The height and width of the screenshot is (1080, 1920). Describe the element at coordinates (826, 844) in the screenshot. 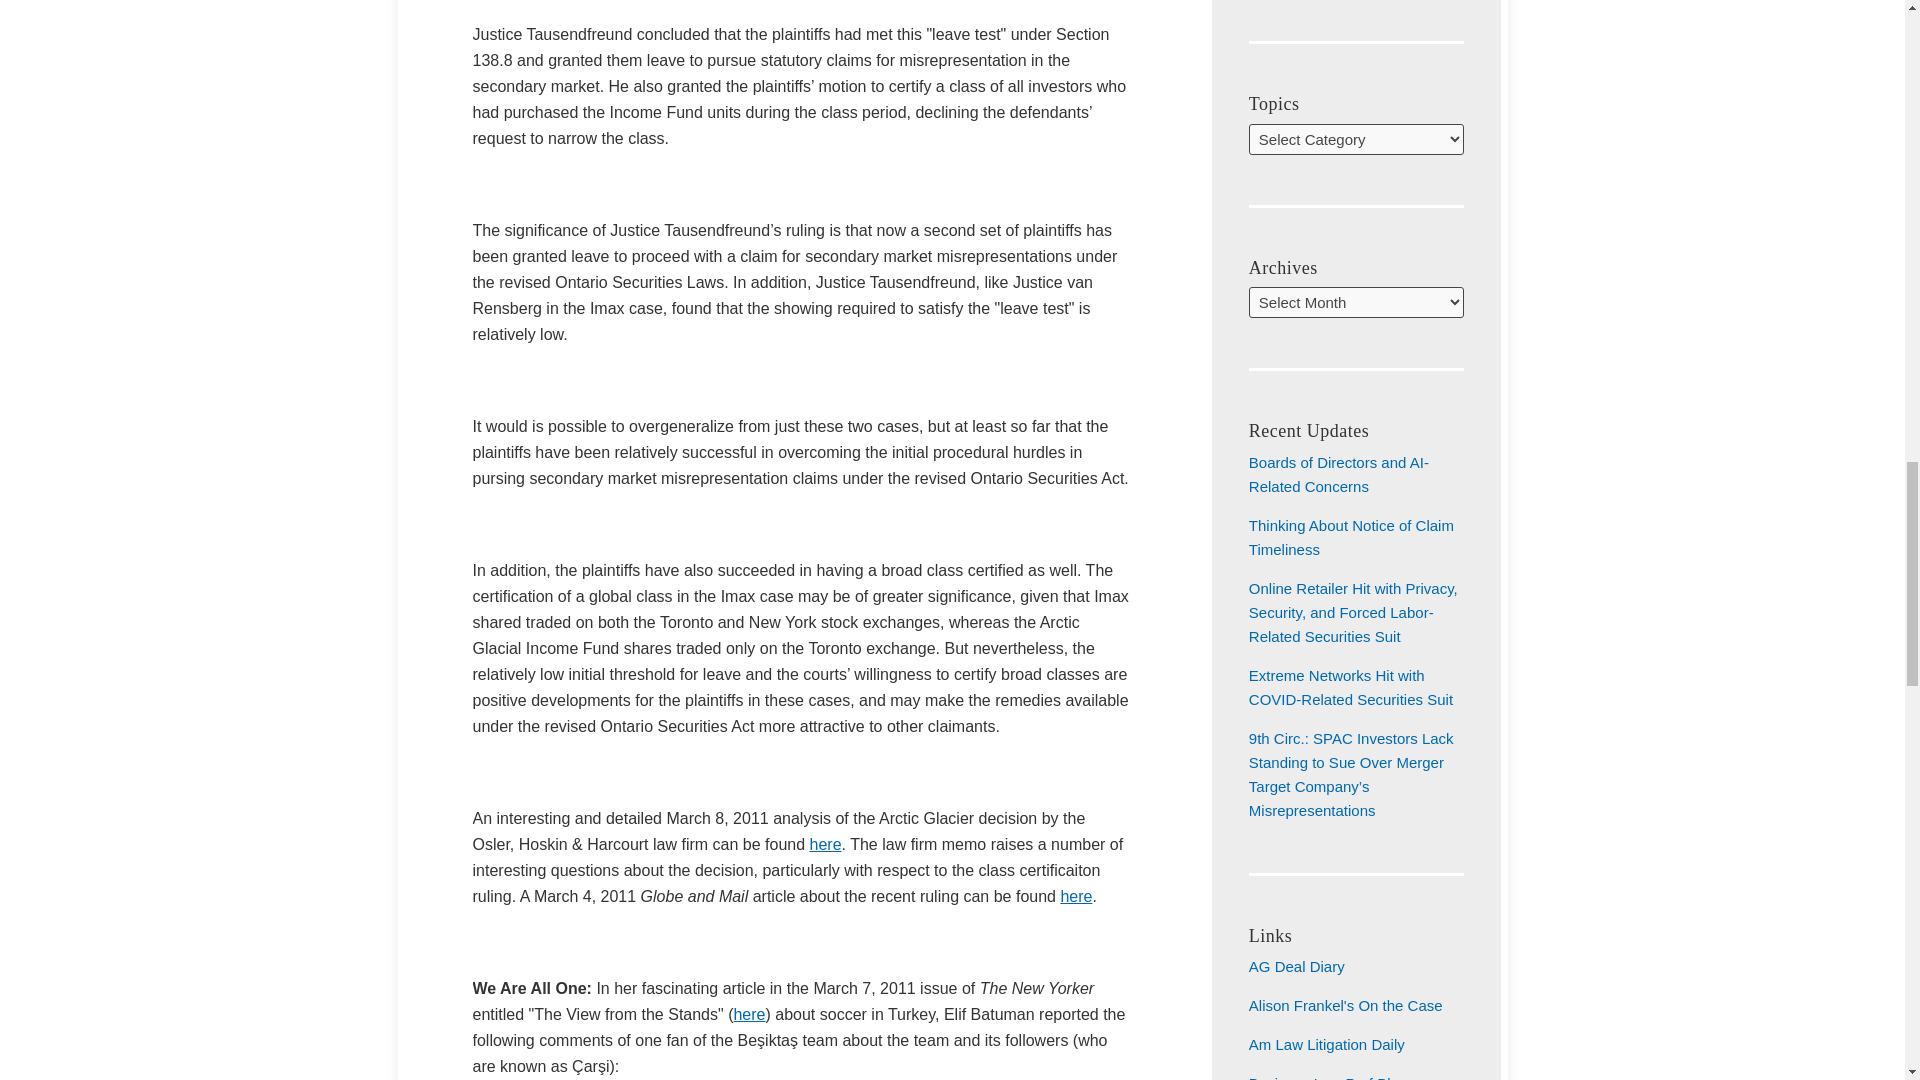

I see `here` at that location.